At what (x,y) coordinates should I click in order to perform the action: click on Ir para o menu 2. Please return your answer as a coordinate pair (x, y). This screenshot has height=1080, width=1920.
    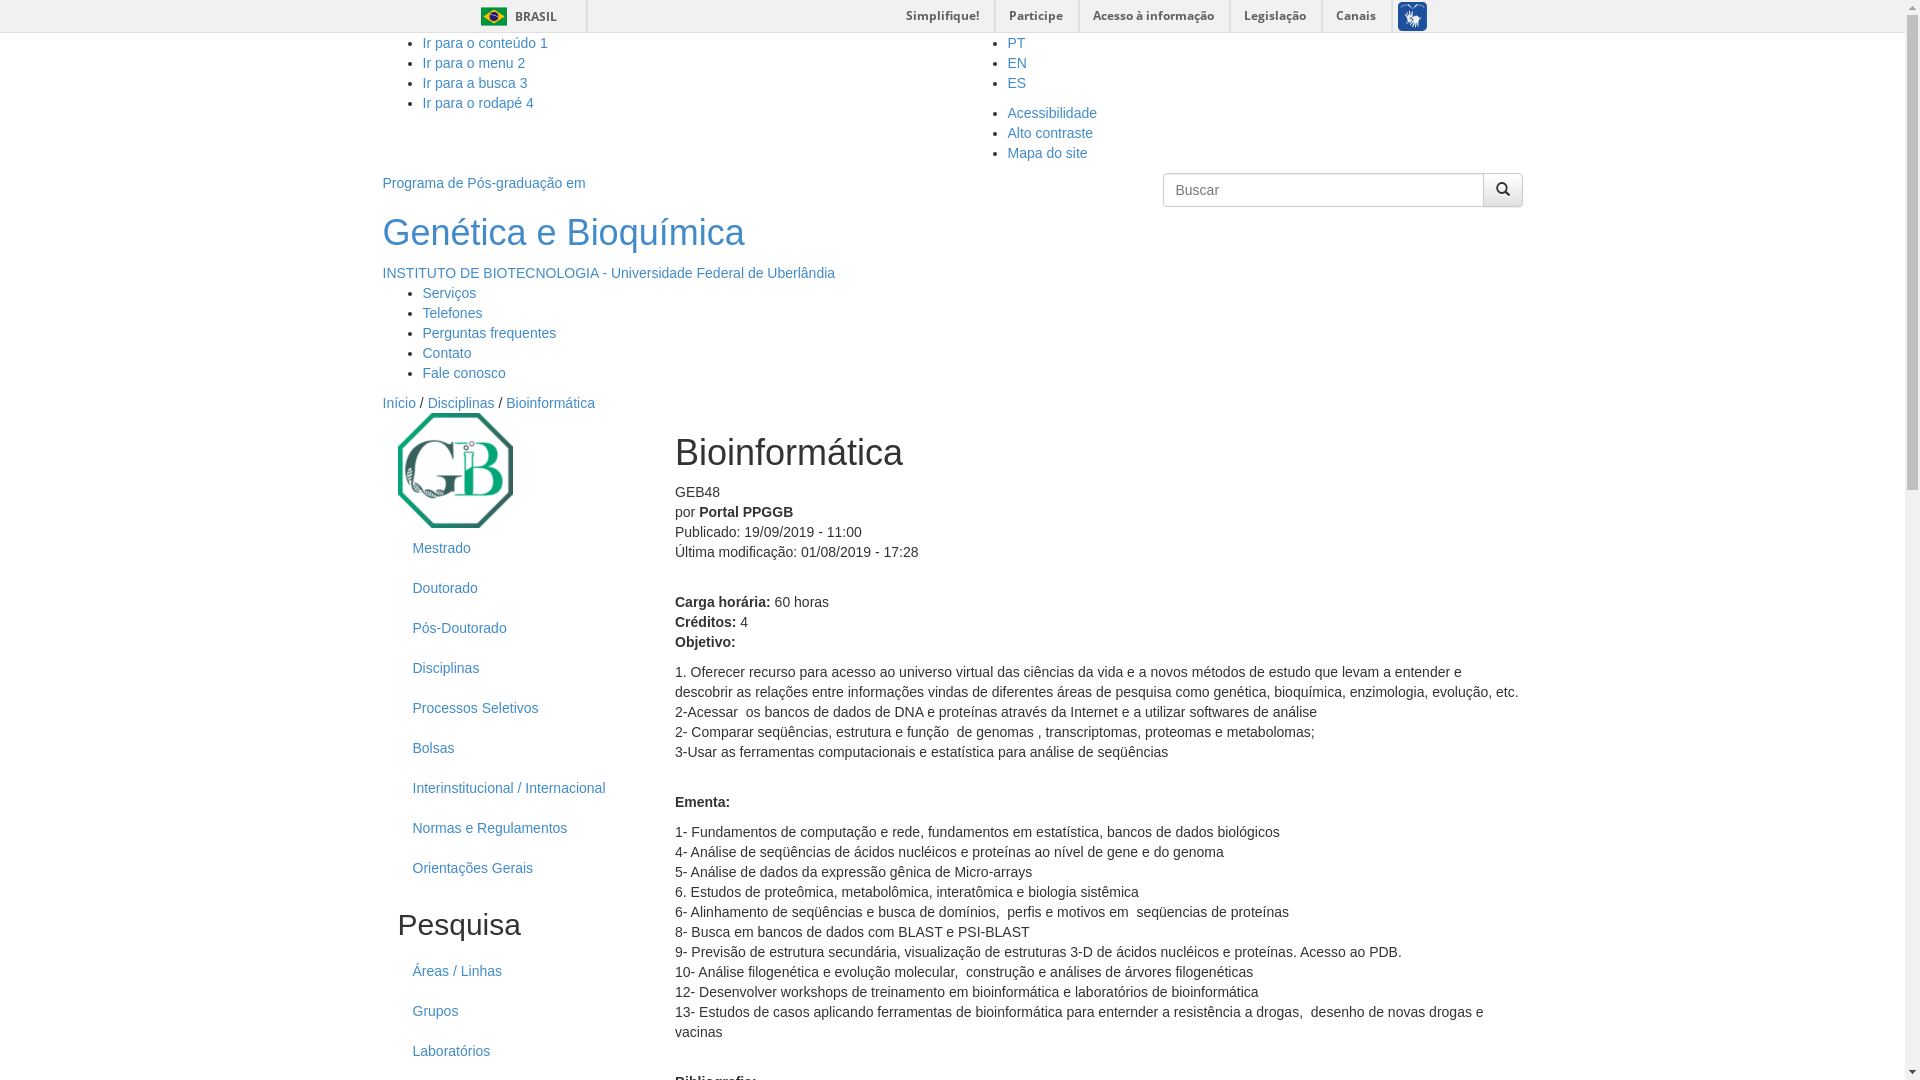
    Looking at the image, I should click on (474, 63).